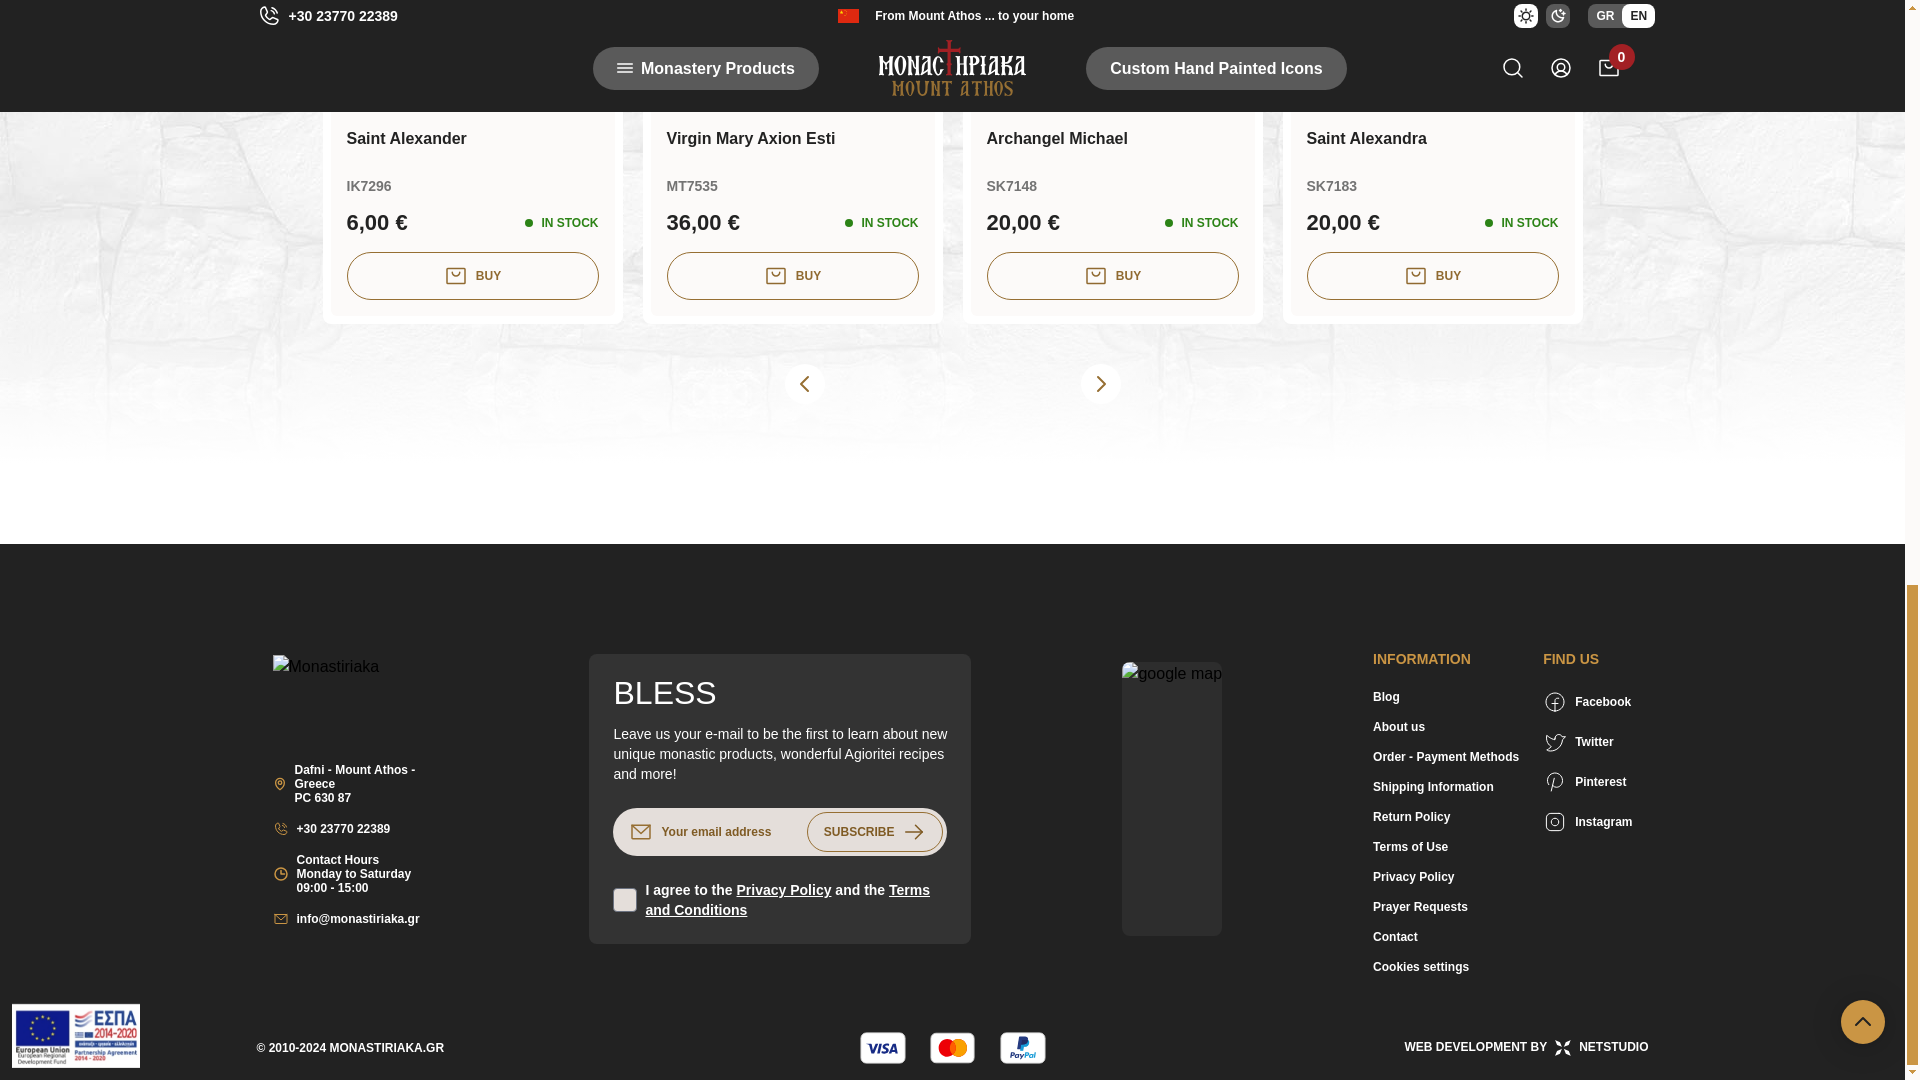 The height and width of the screenshot is (1080, 1920). What do you see at coordinates (471, 276) in the screenshot?
I see `BUY` at bounding box center [471, 276].